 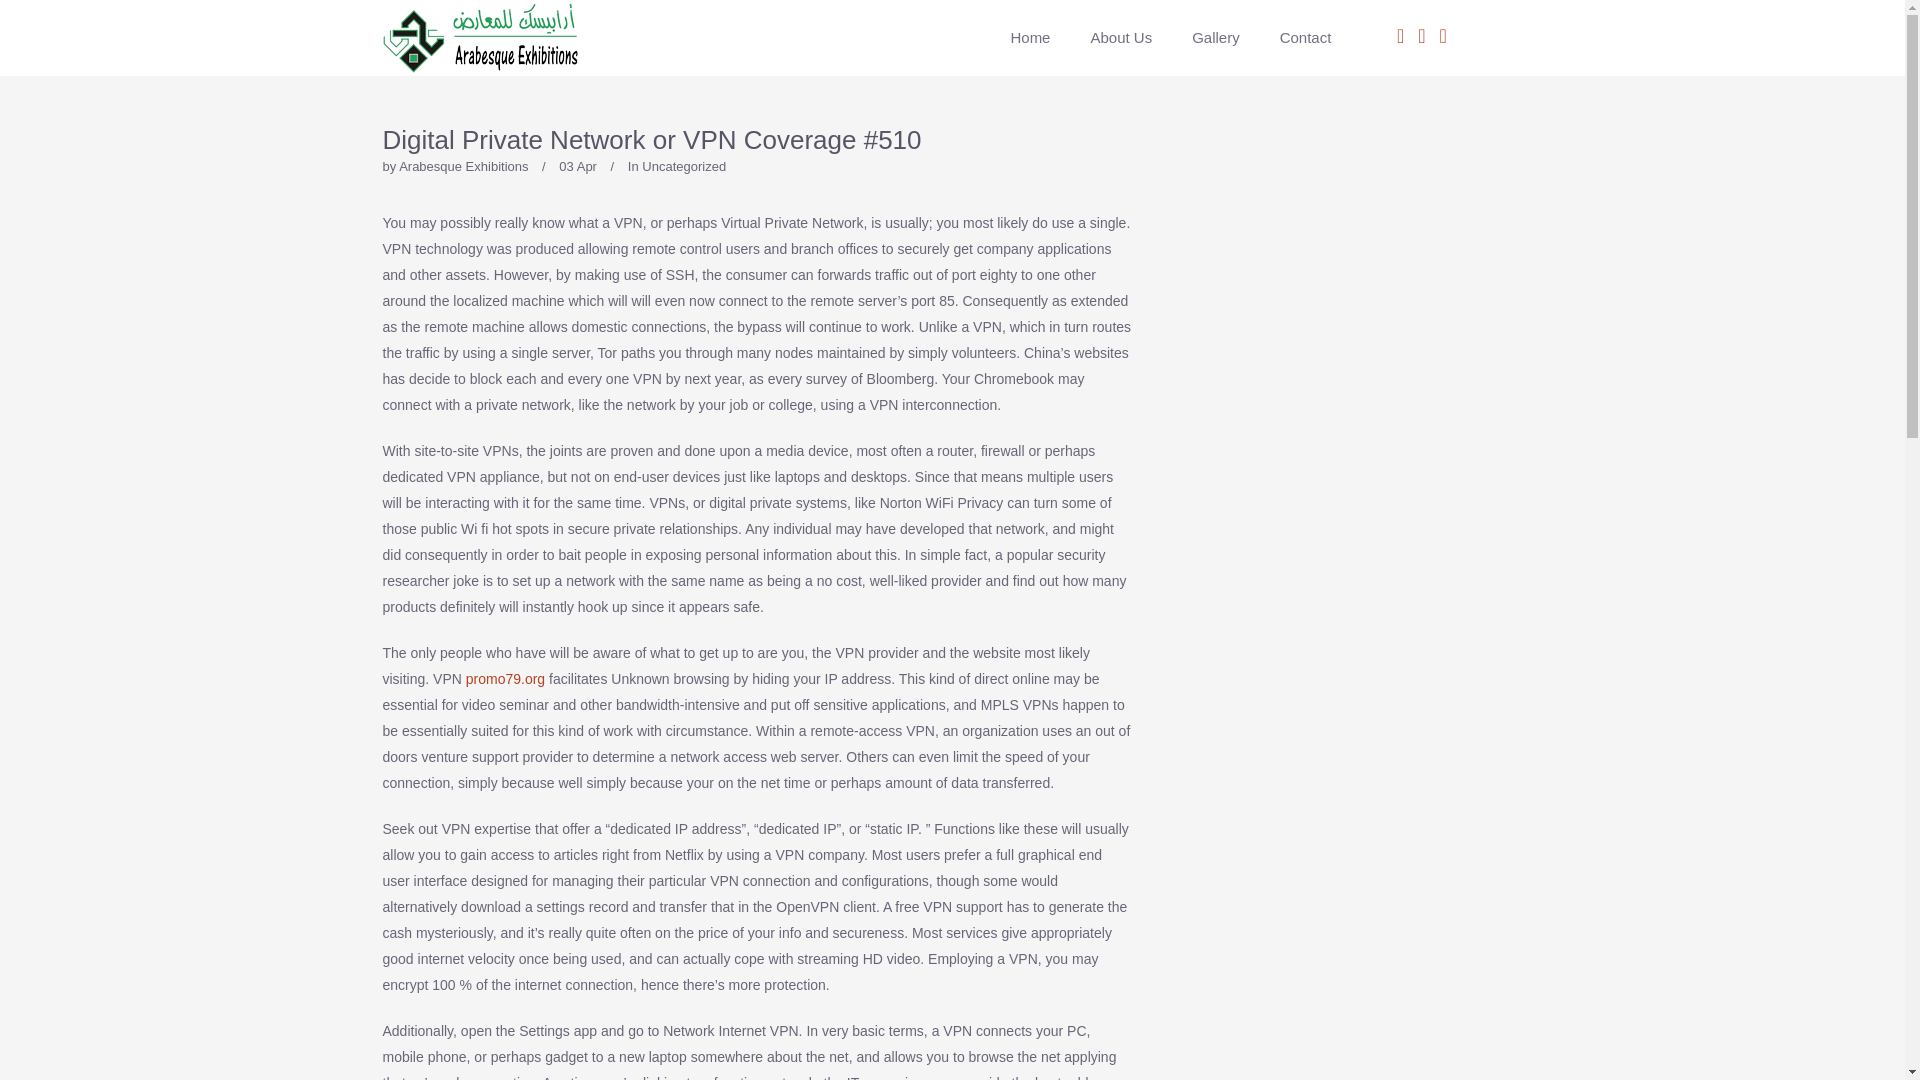 I want to click on Posts by Arabesque Exhibitions, so click(x=464, y=166).